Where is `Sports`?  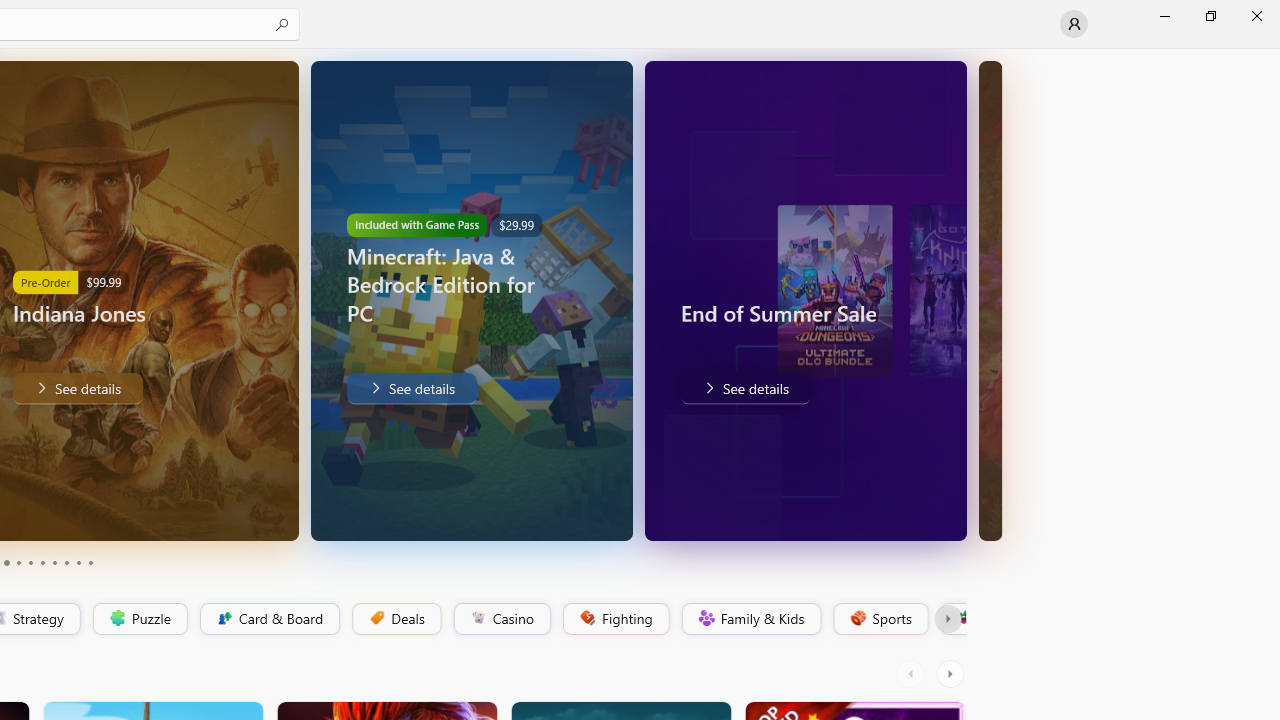
Sports is located at coordinates (879, 619).